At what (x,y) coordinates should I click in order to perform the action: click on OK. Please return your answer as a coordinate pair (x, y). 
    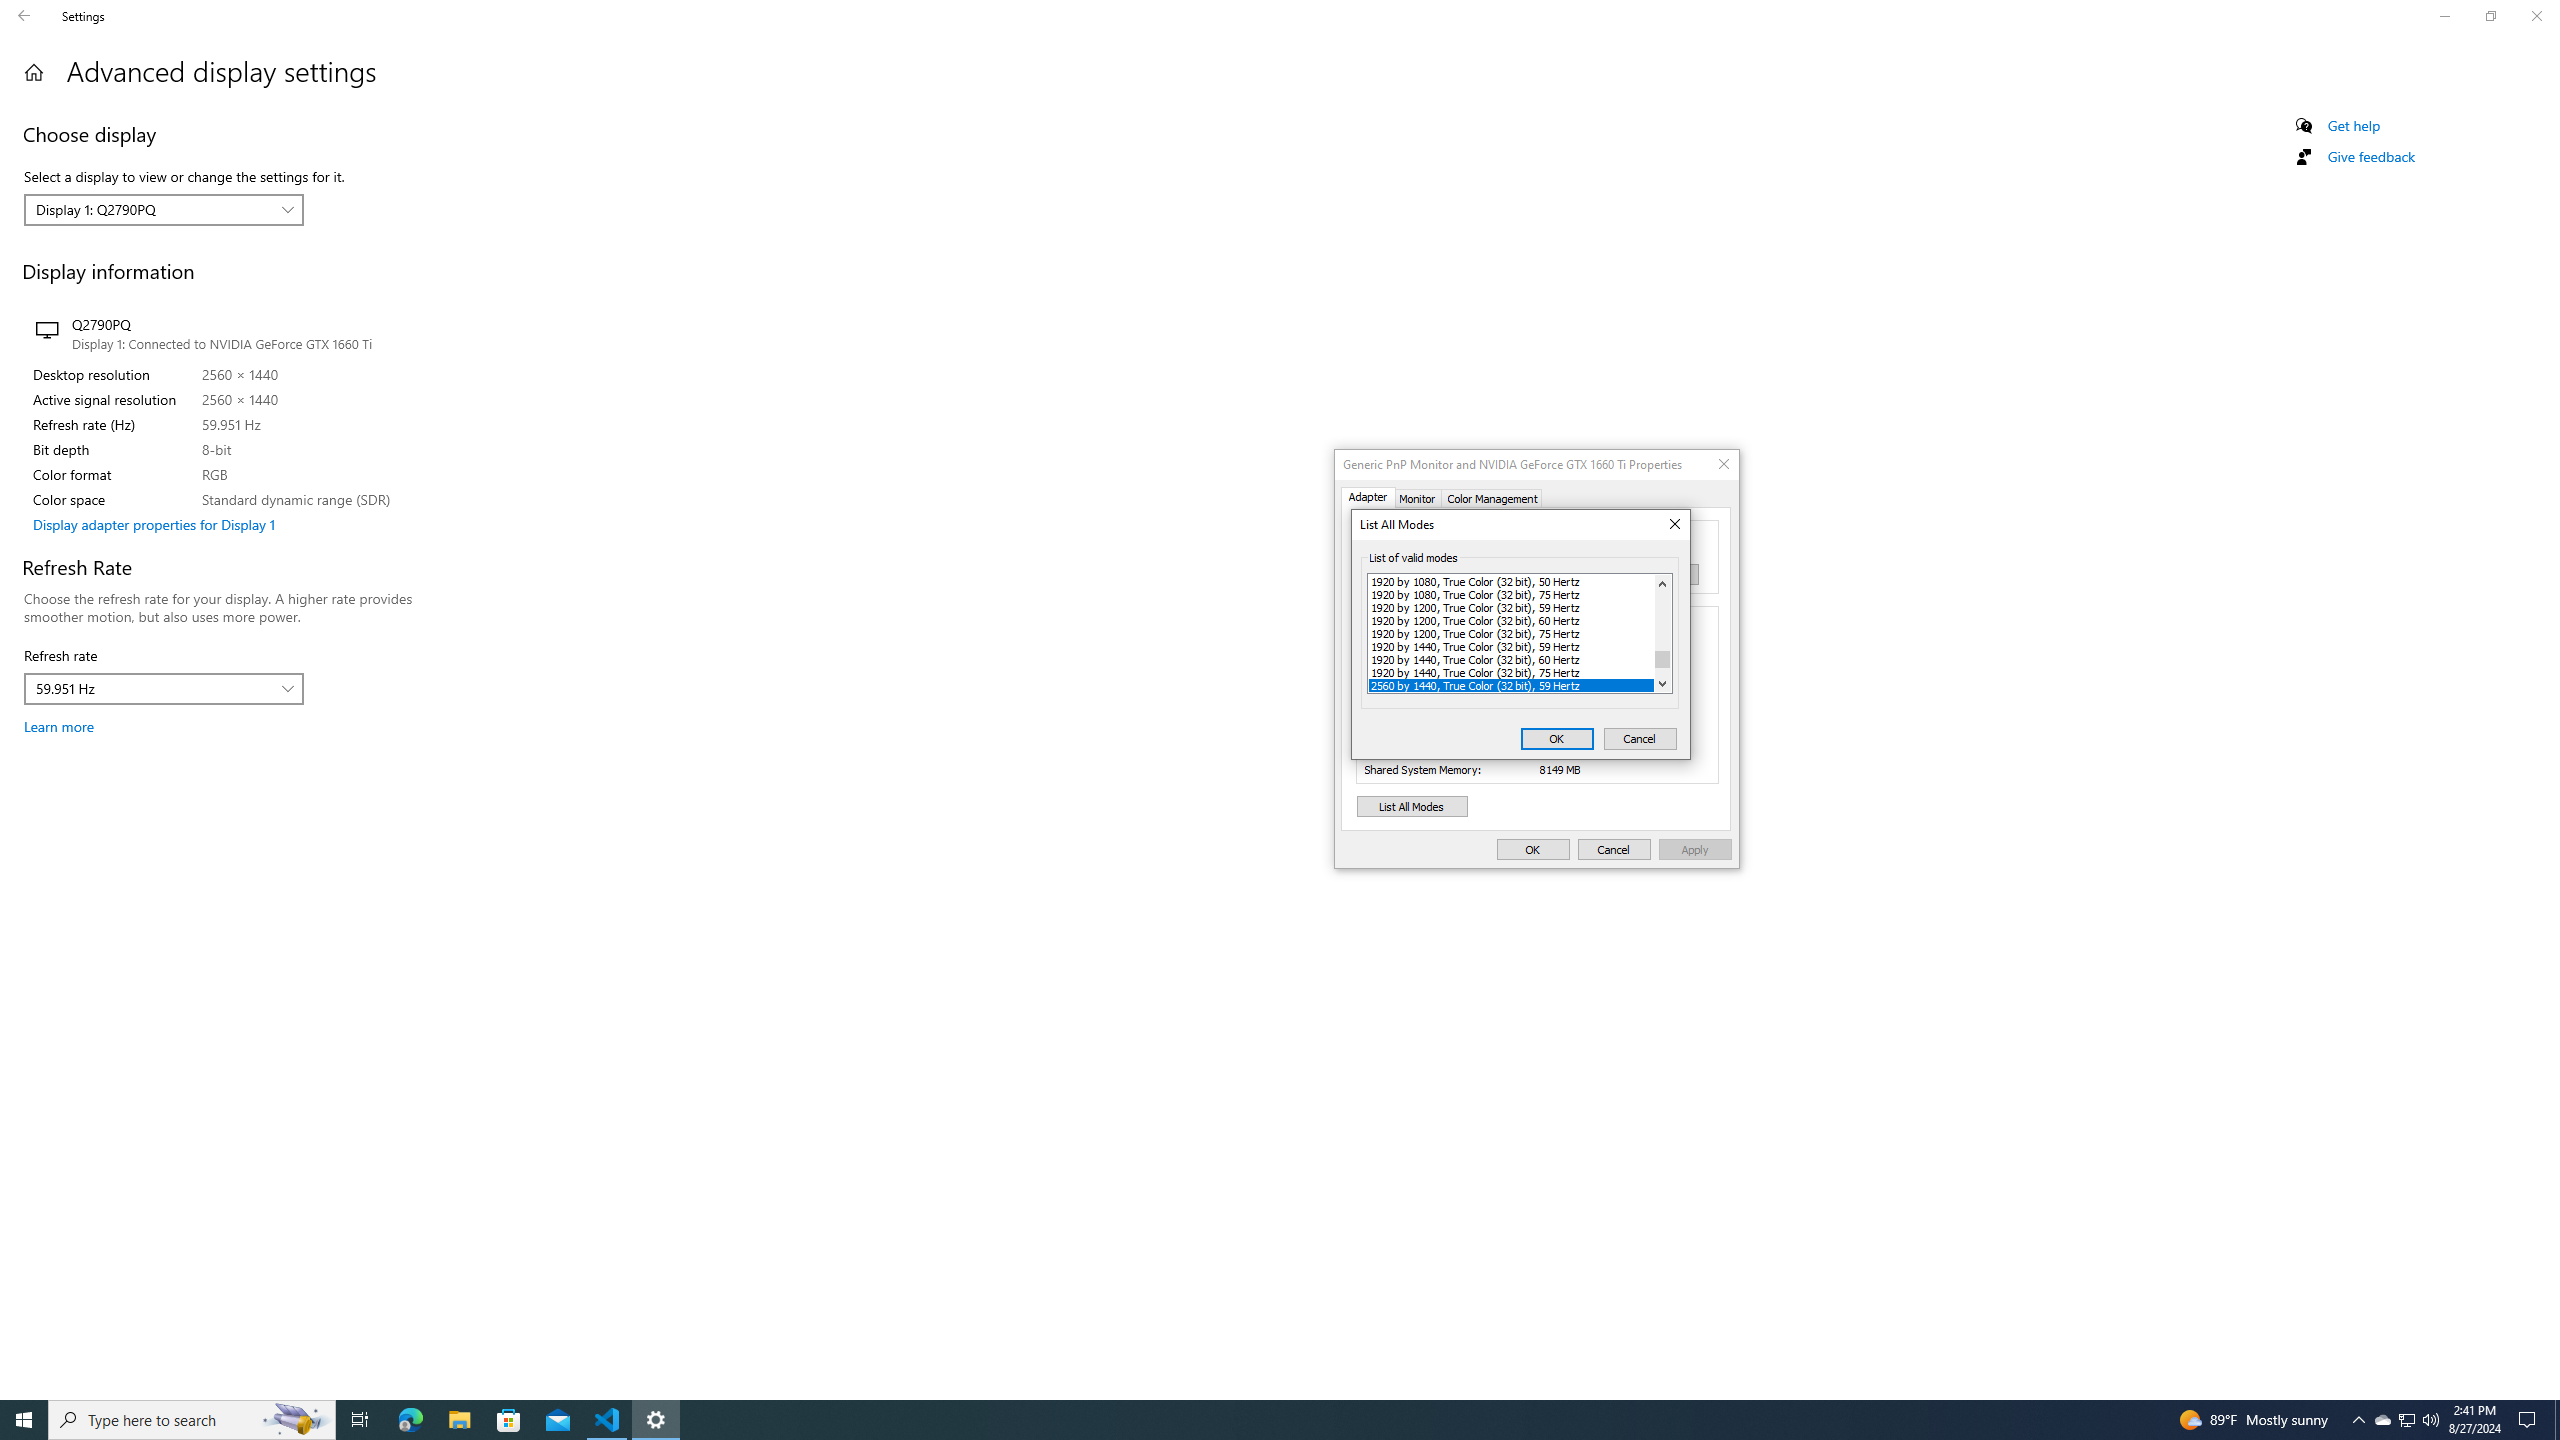
    Looking at the image, I should click on (1557, 739).